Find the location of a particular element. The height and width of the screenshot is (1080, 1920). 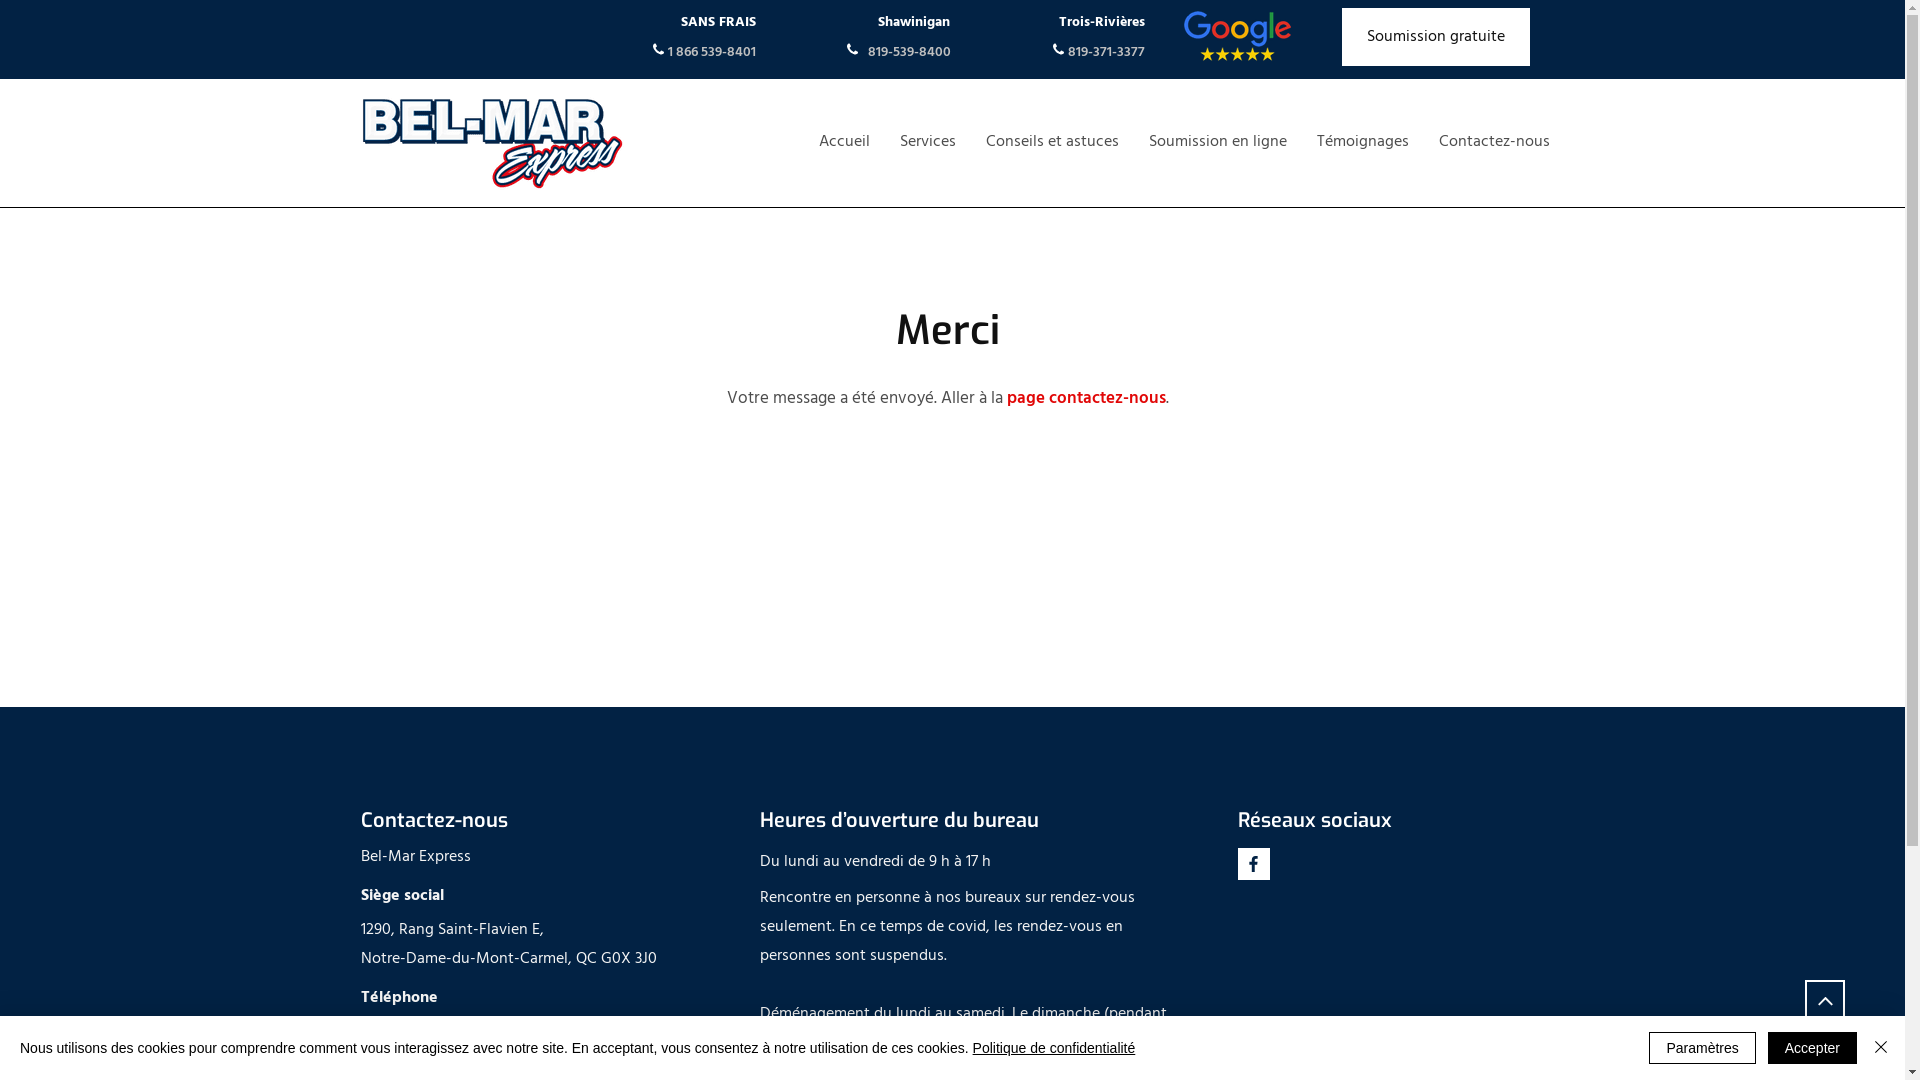

819-539-8400 is located at coordinates (910, 52).